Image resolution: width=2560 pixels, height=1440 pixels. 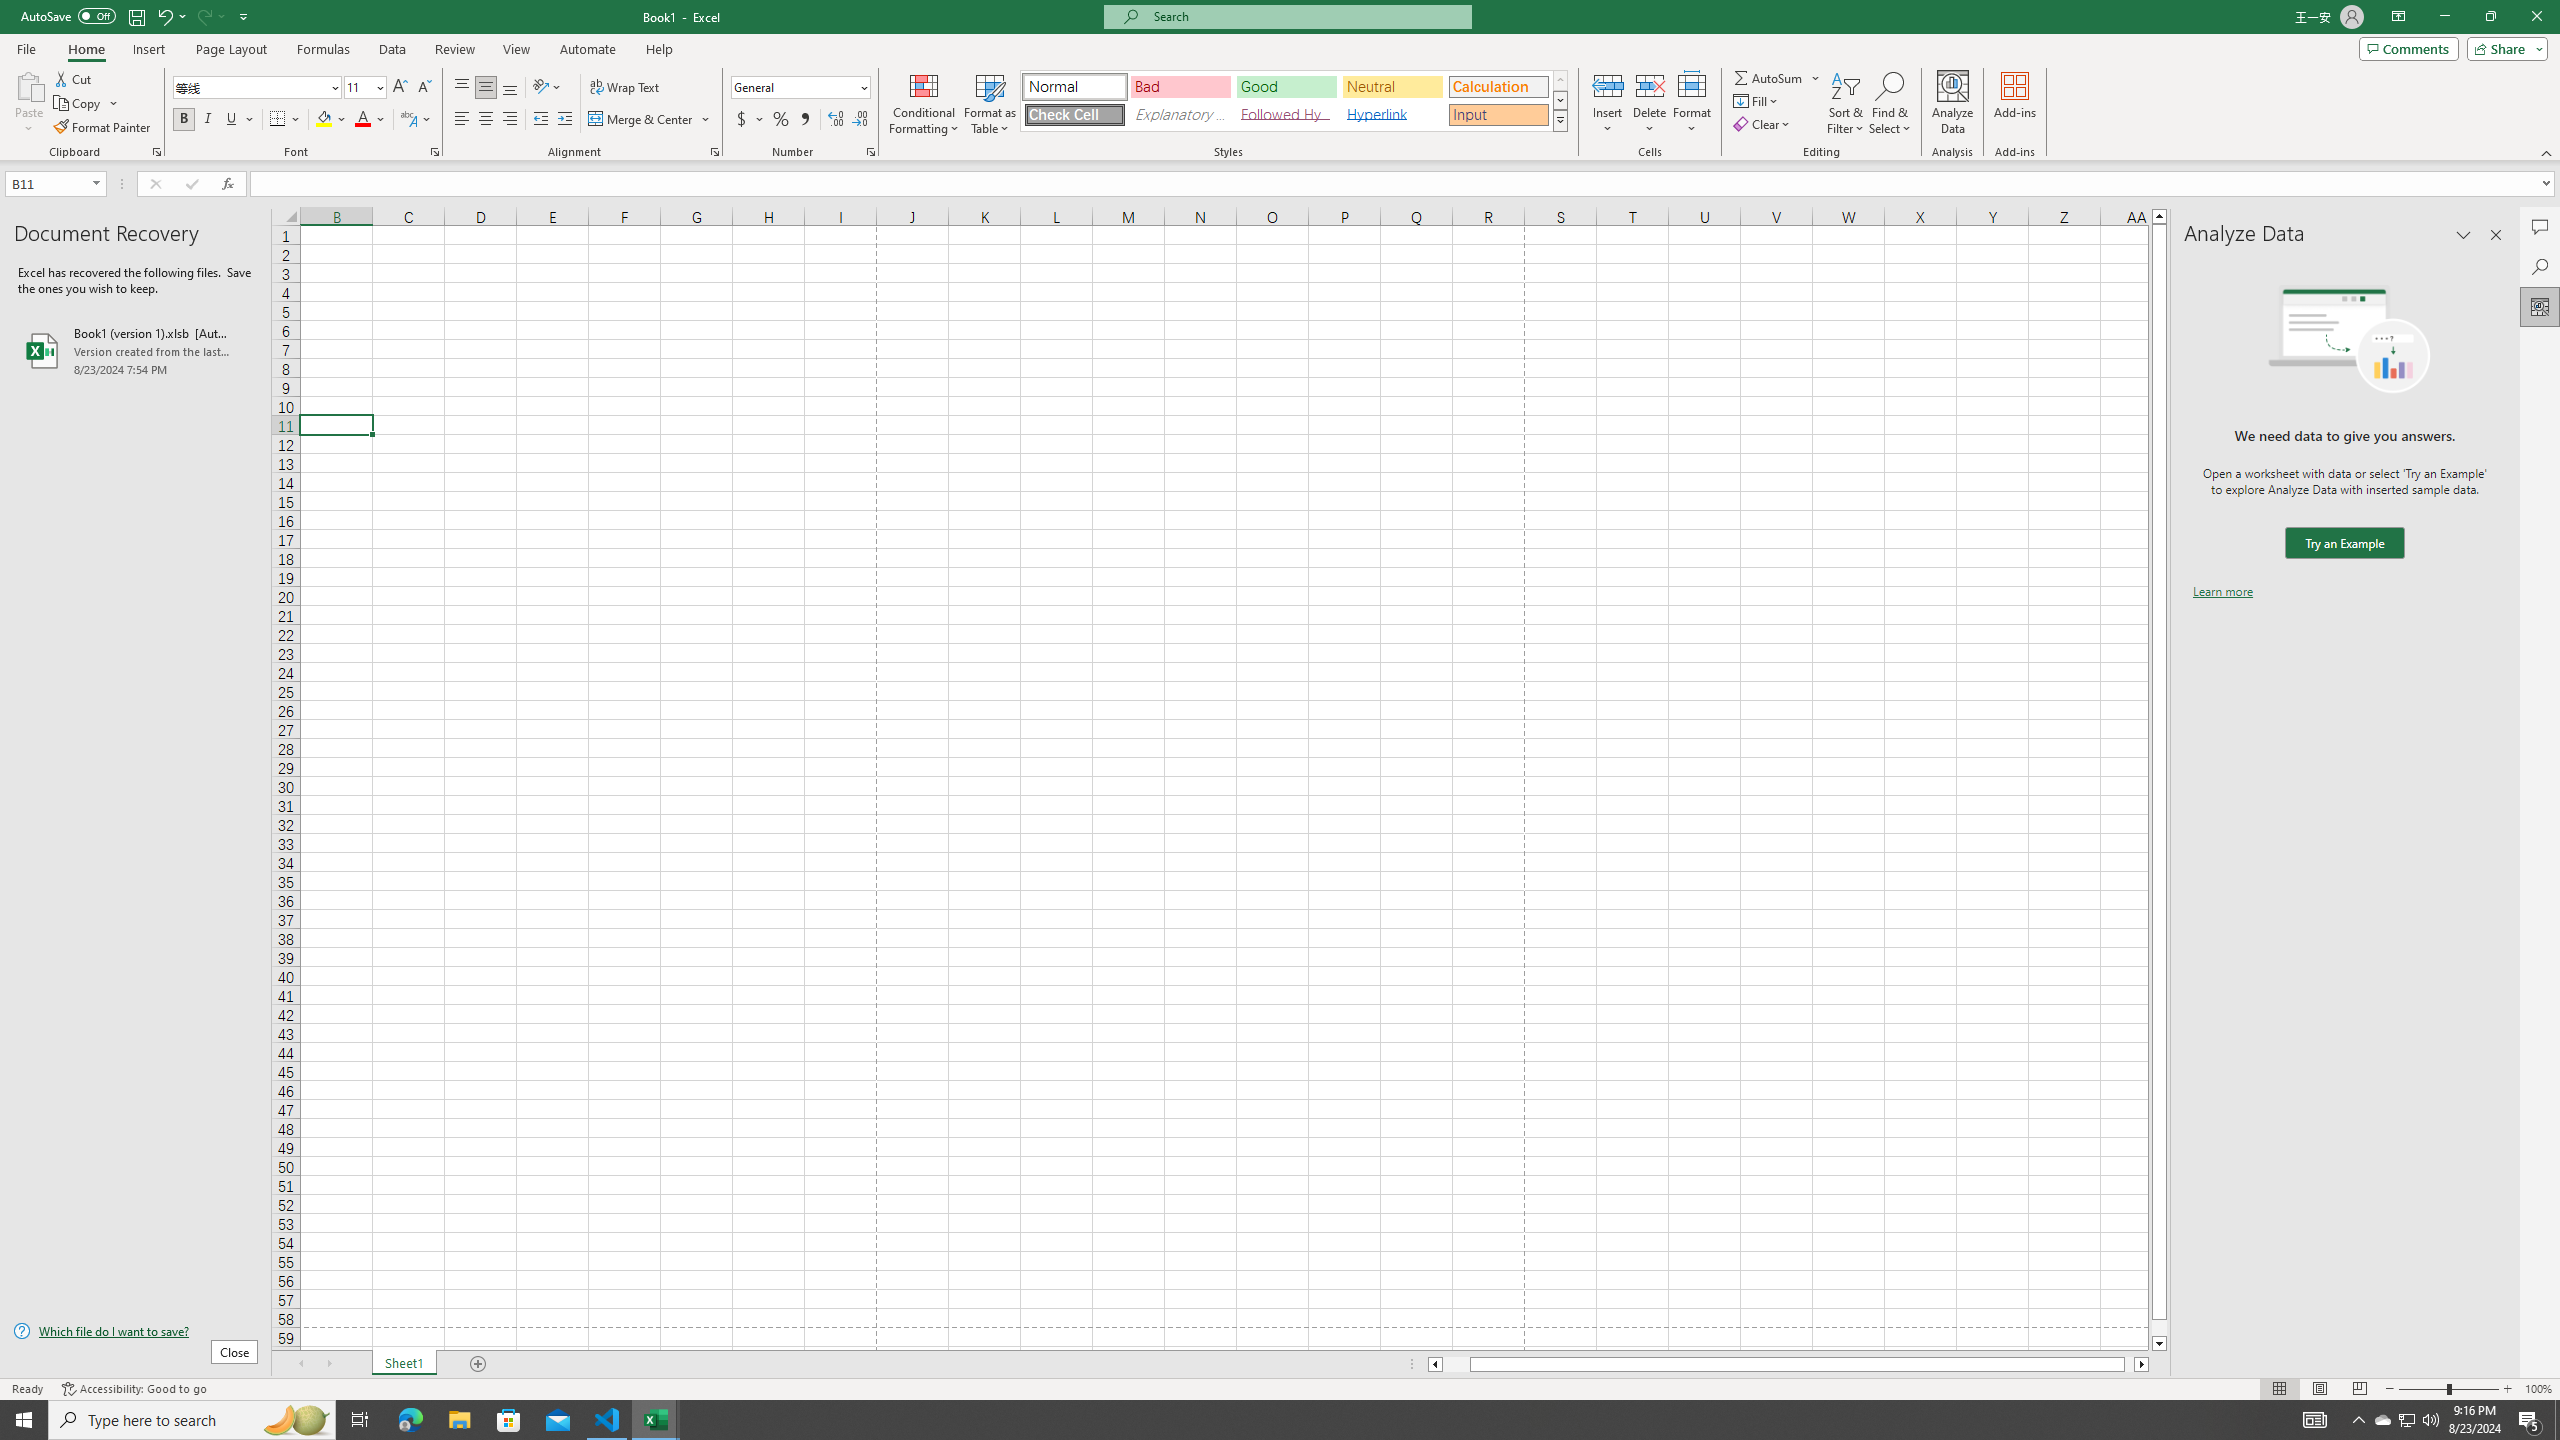 I want to click on Bold, so click(x=184, y=120).